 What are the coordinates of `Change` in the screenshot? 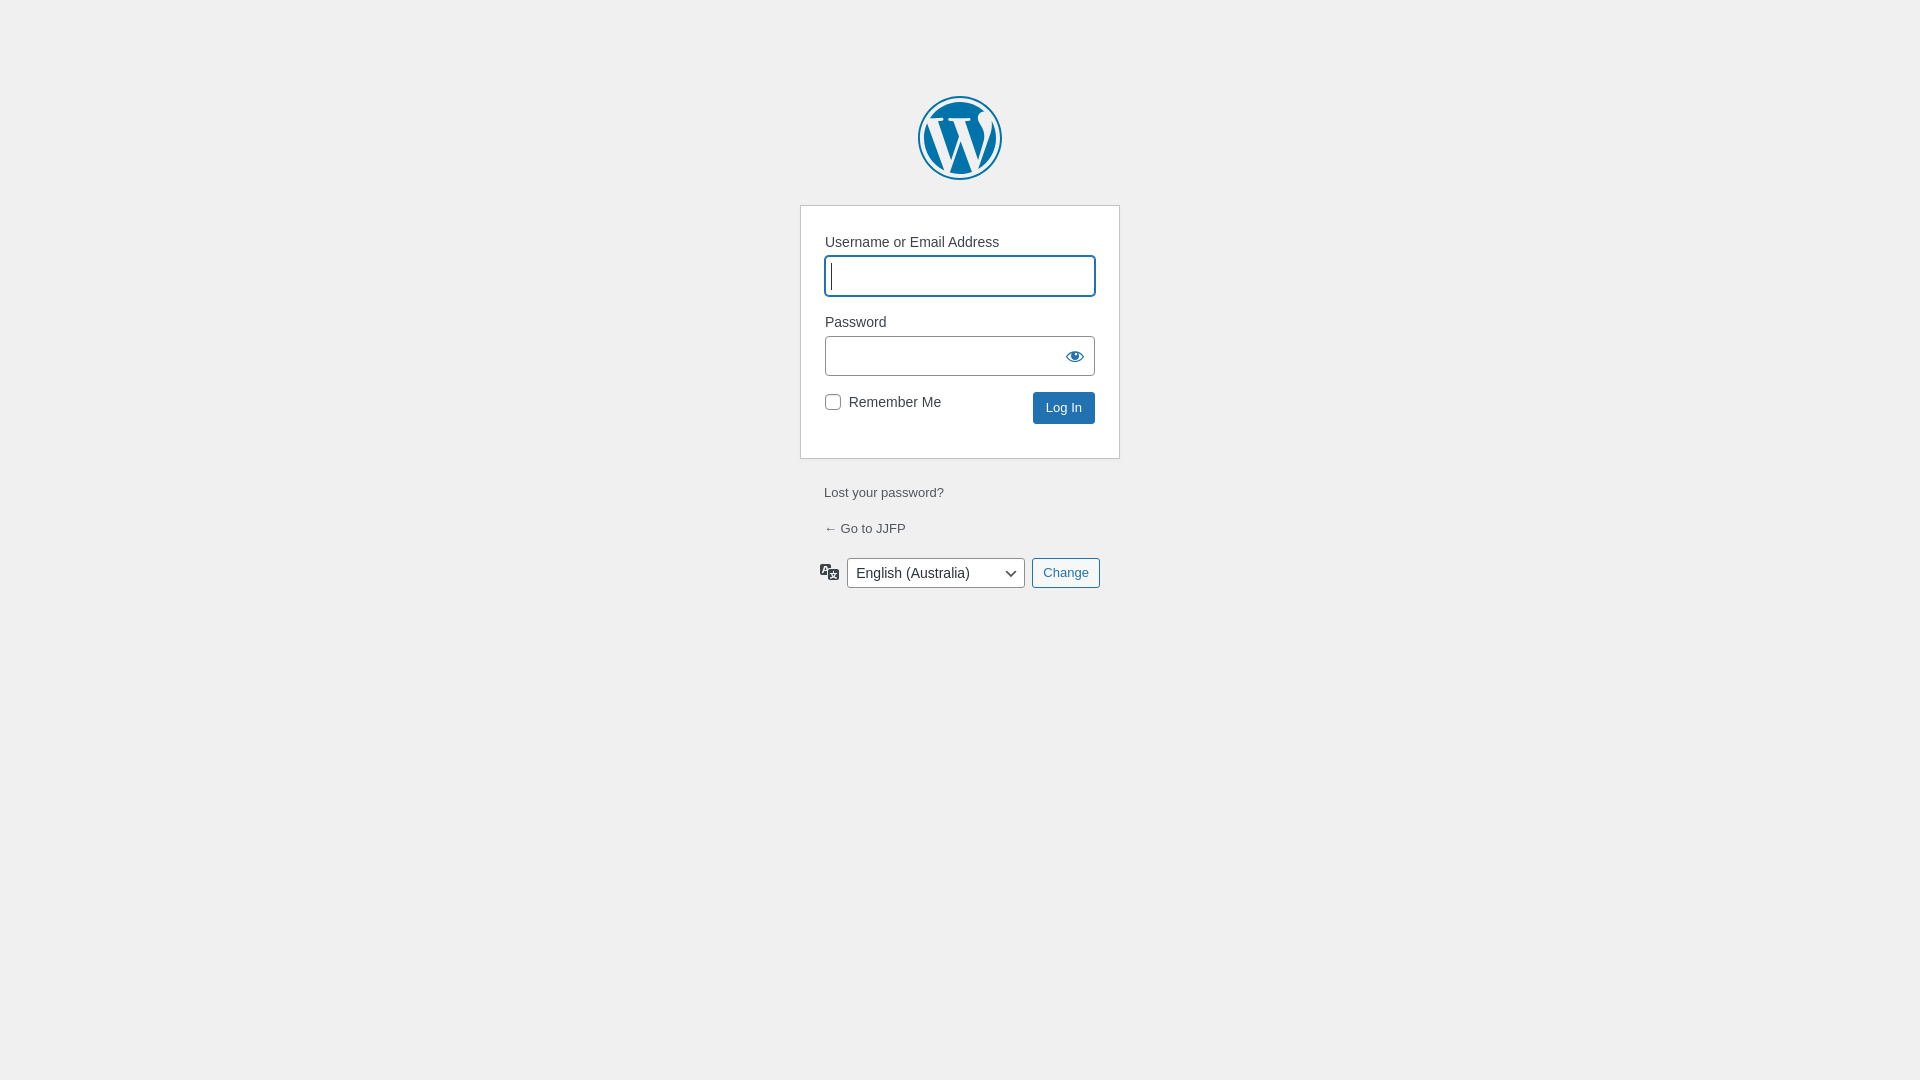 It's located at (1066, 573).